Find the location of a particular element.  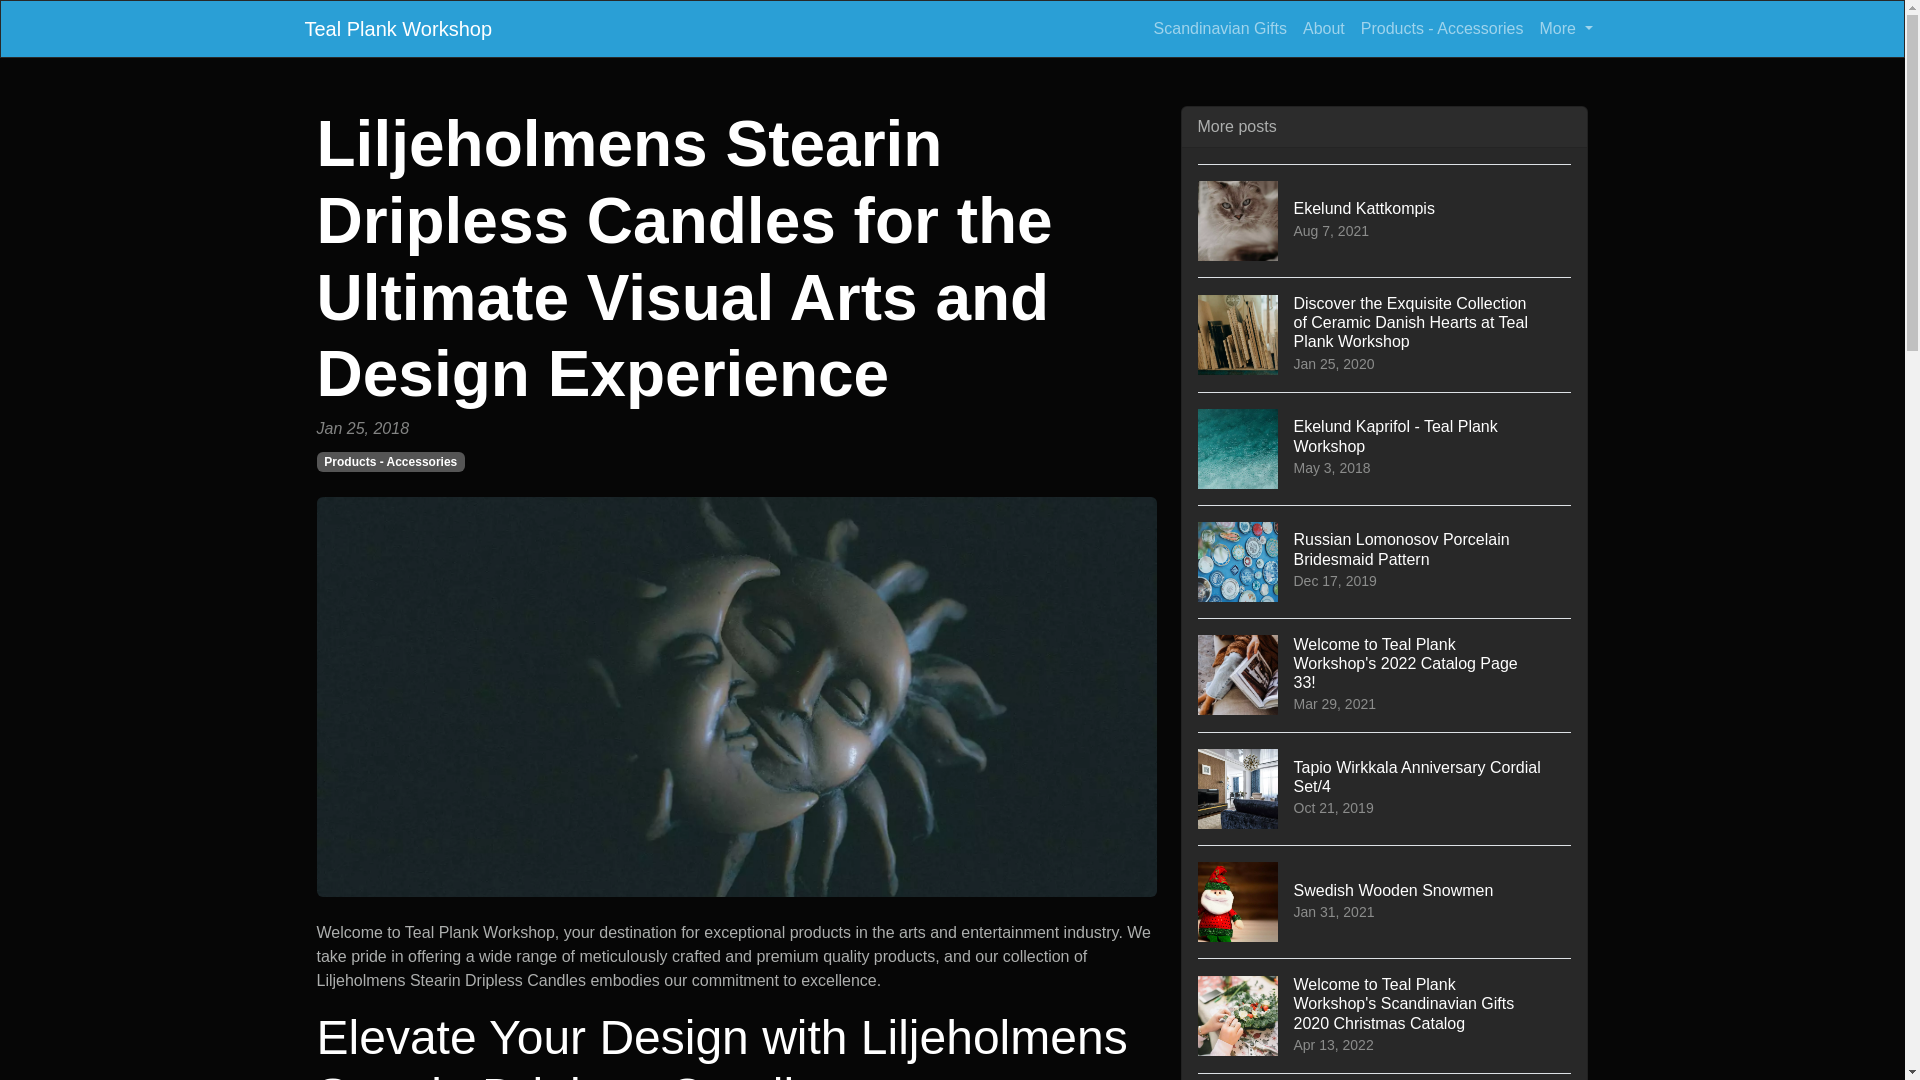

Scandinavian Gifts is located at coordinates (1442, 28).